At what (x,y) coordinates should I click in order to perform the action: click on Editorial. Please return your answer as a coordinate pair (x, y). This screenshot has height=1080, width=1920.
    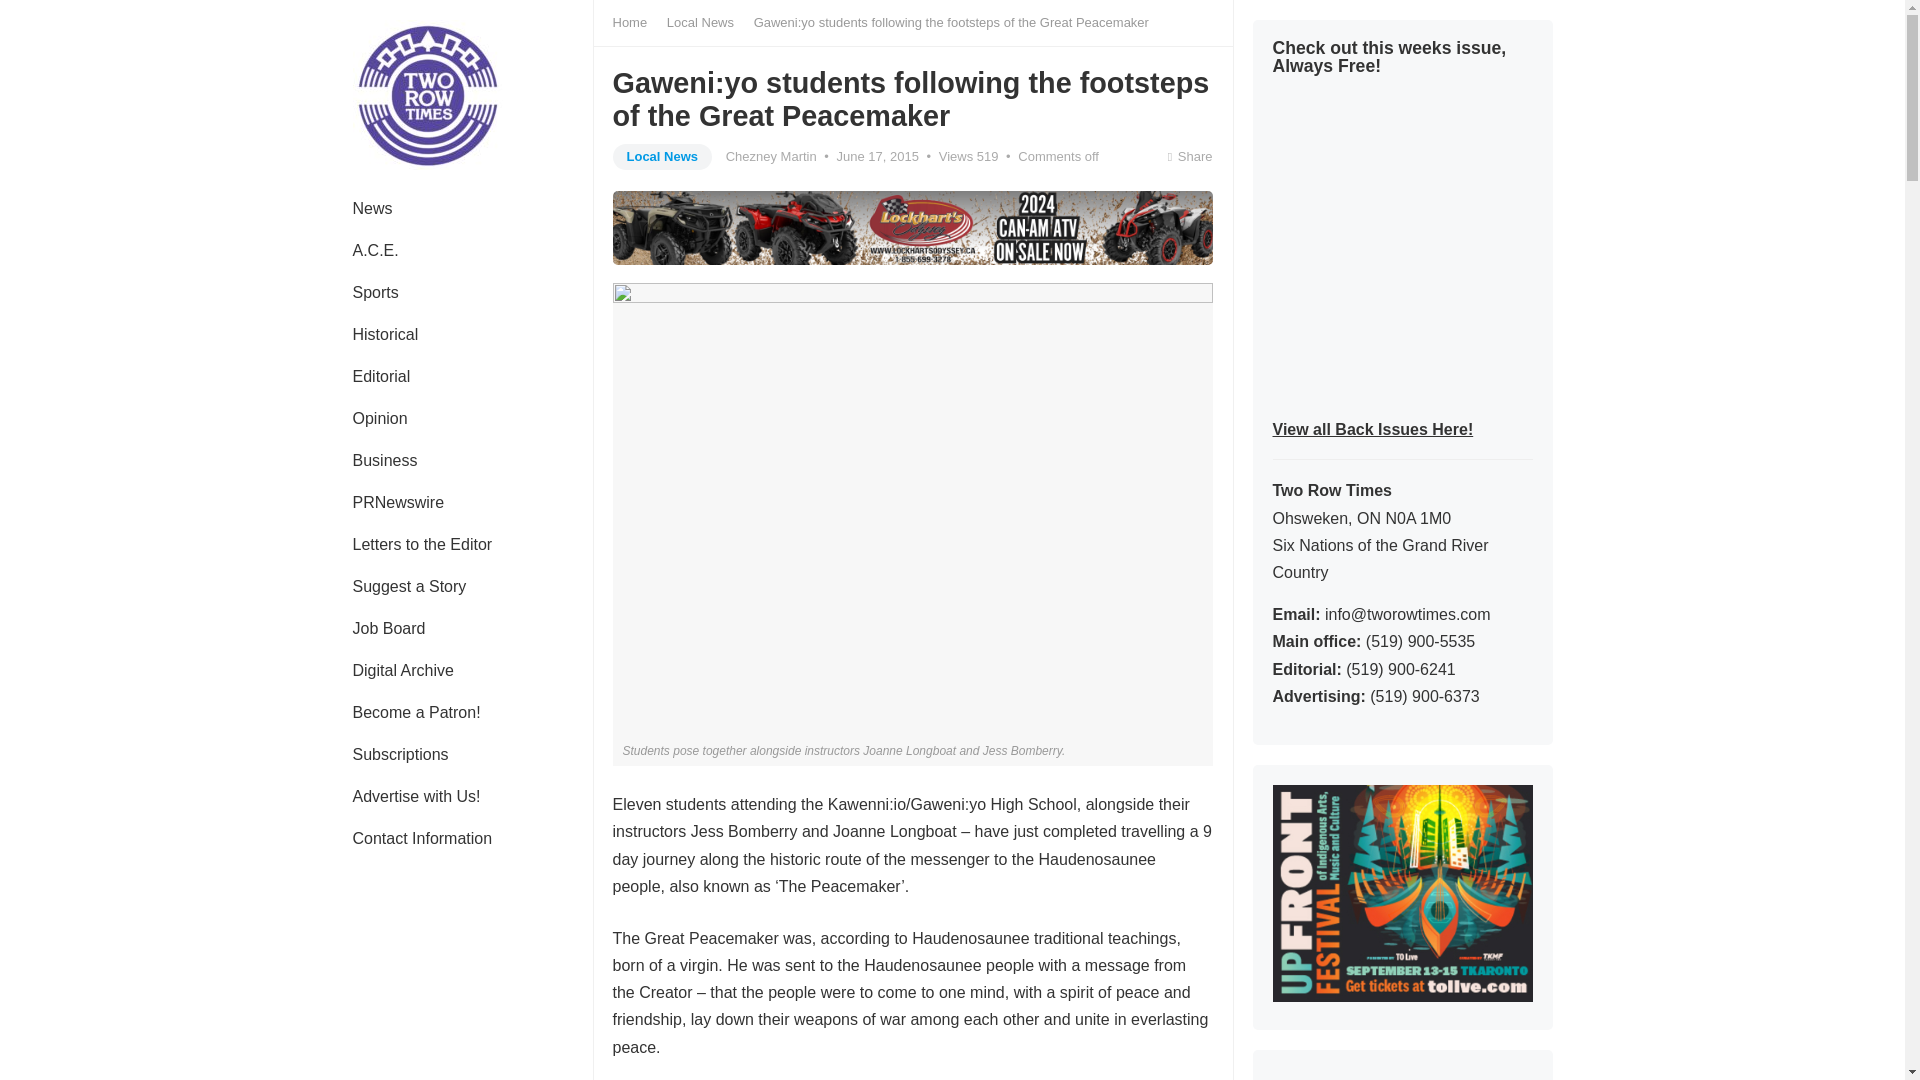
    Looking at the image, I should click on (381, 377).